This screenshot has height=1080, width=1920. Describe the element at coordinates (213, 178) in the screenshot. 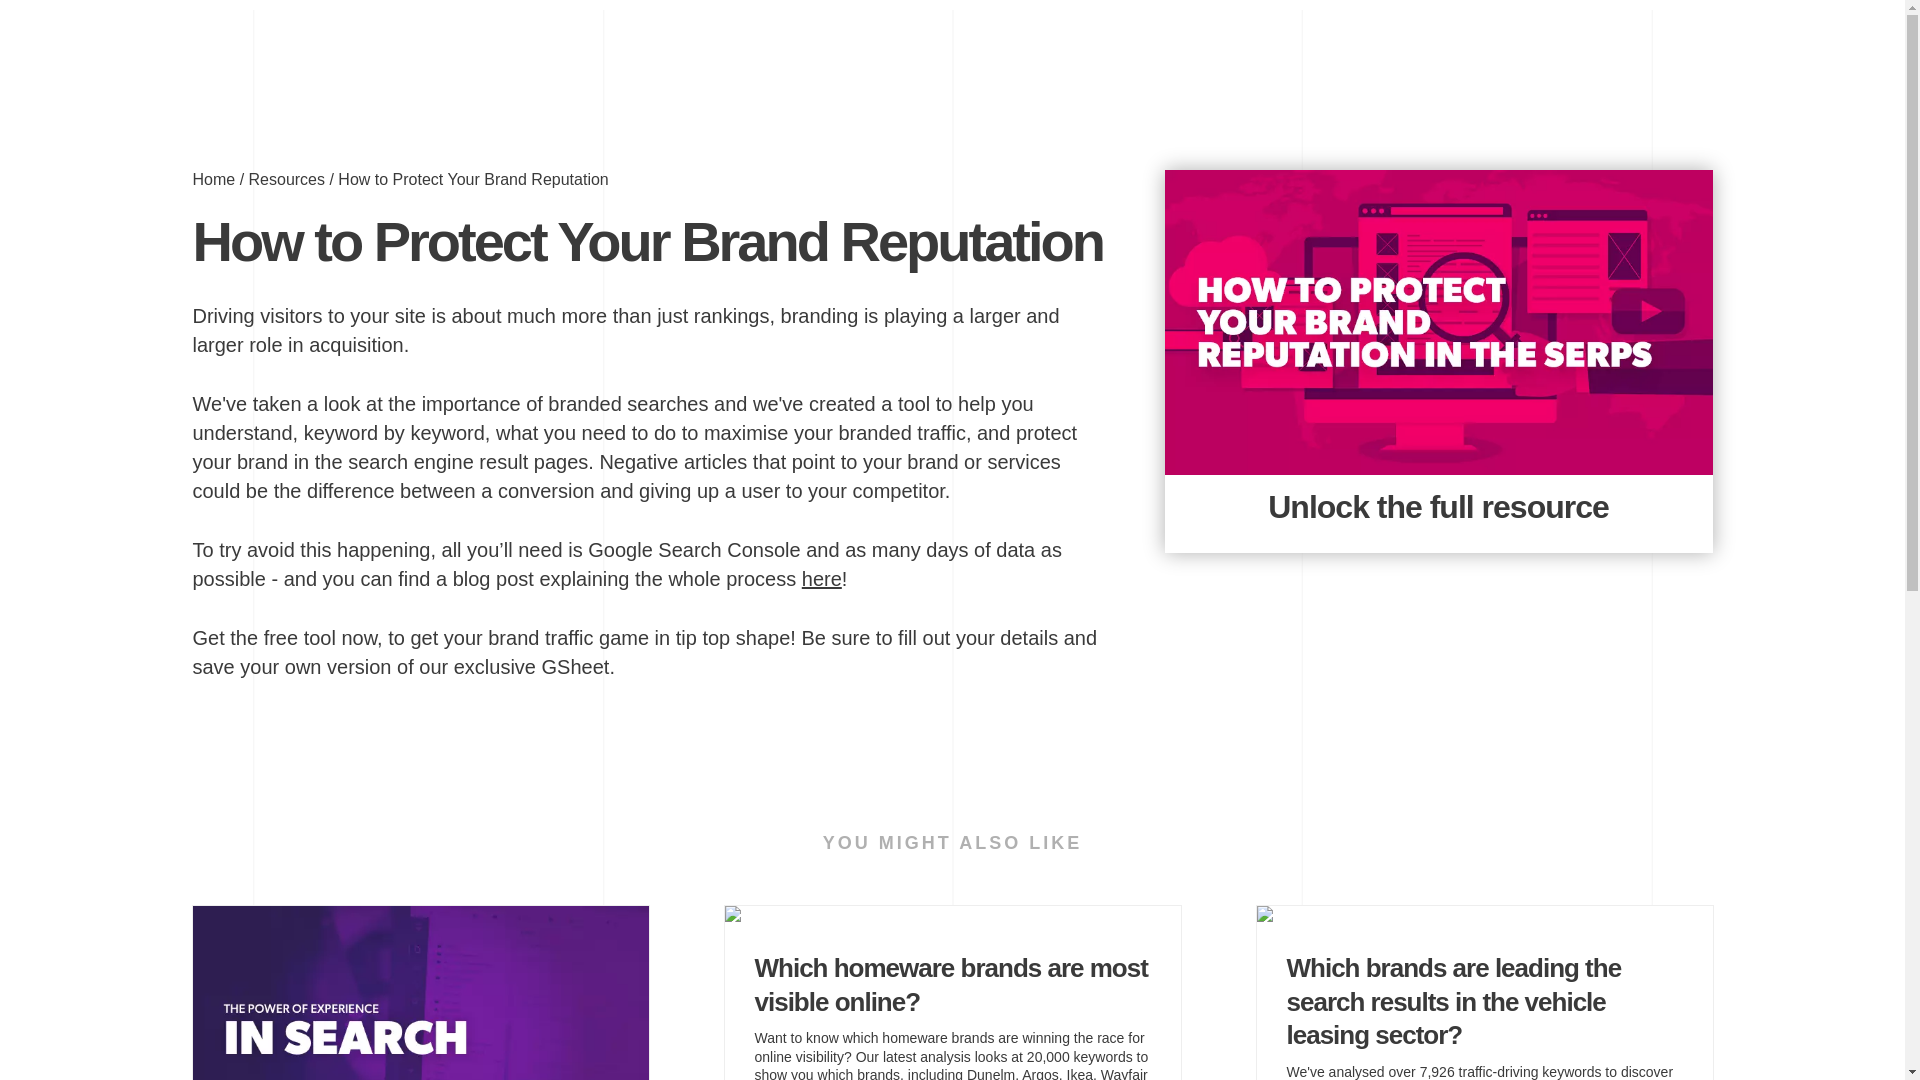

I see `Home` at that location.